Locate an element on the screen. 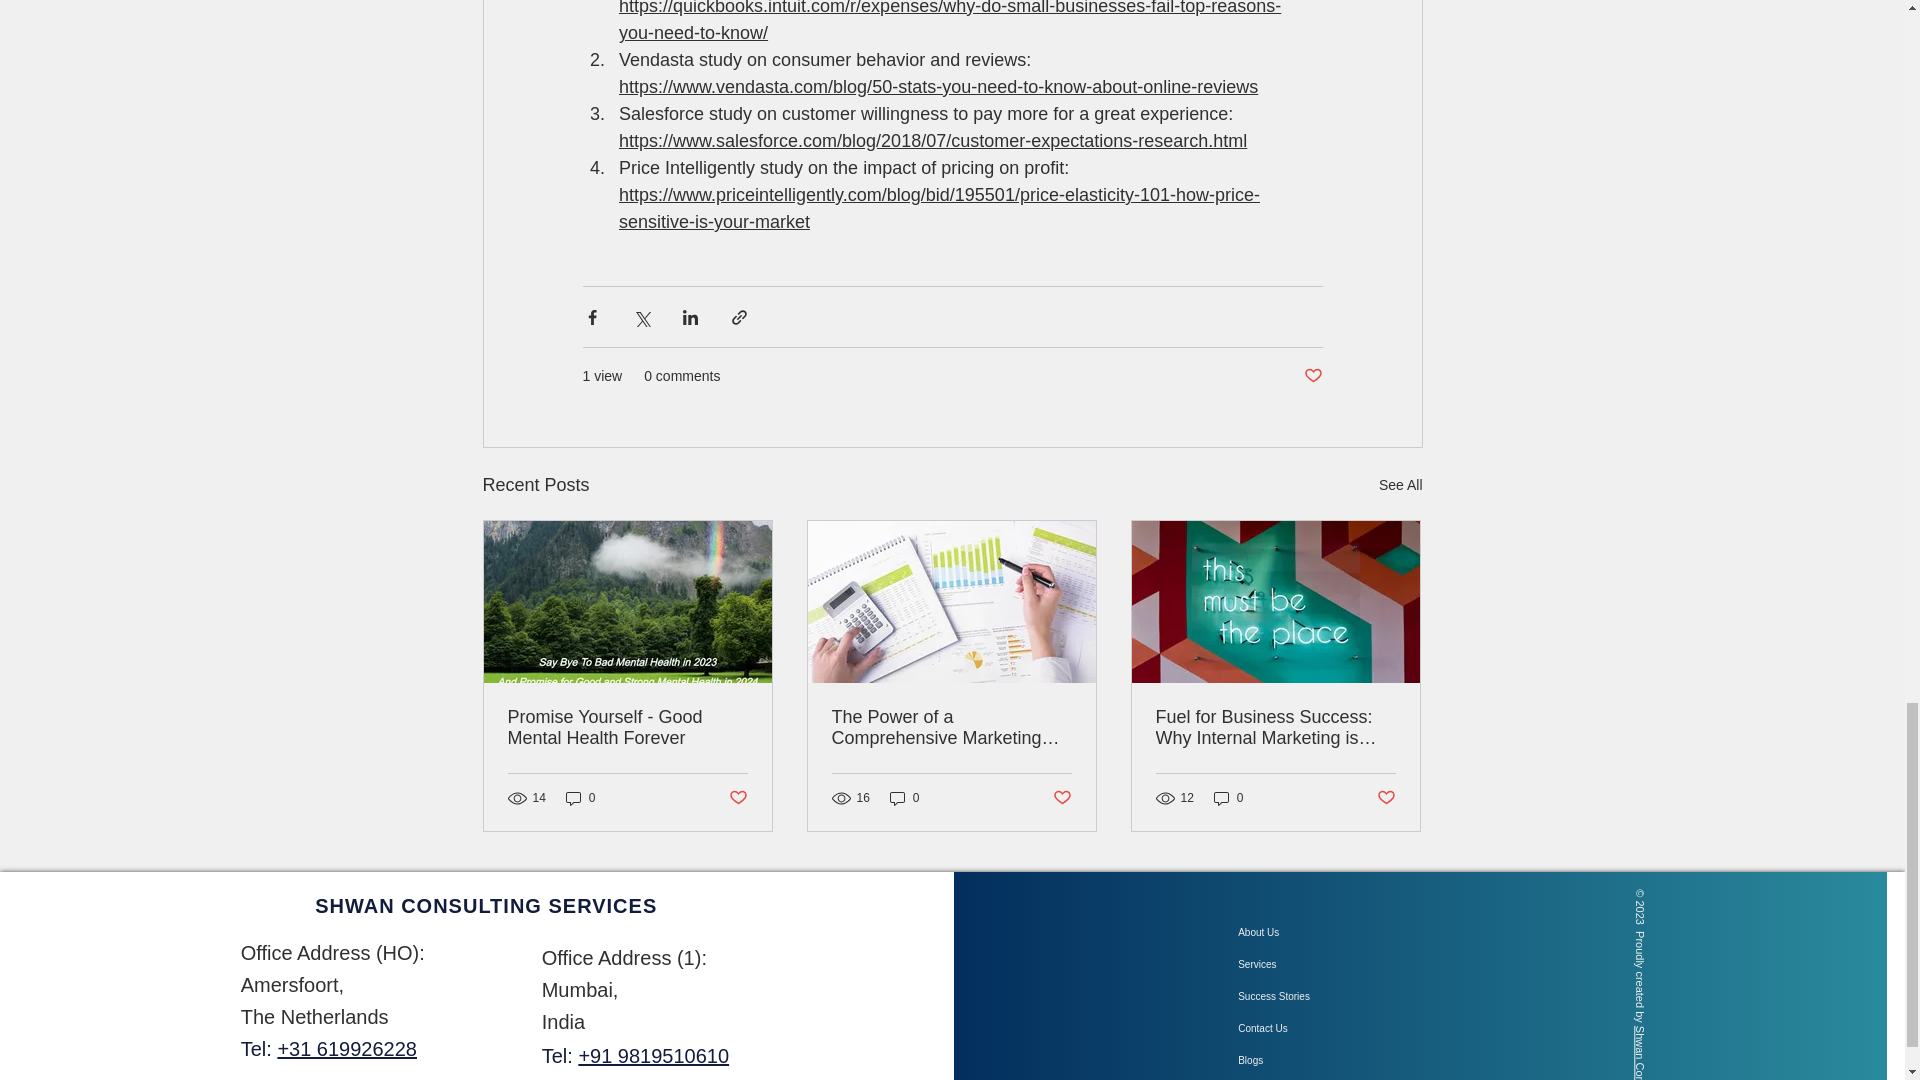 This screenshot has width=1920, height=1080. Post not marked as liked is located at coordinates (736, 798).